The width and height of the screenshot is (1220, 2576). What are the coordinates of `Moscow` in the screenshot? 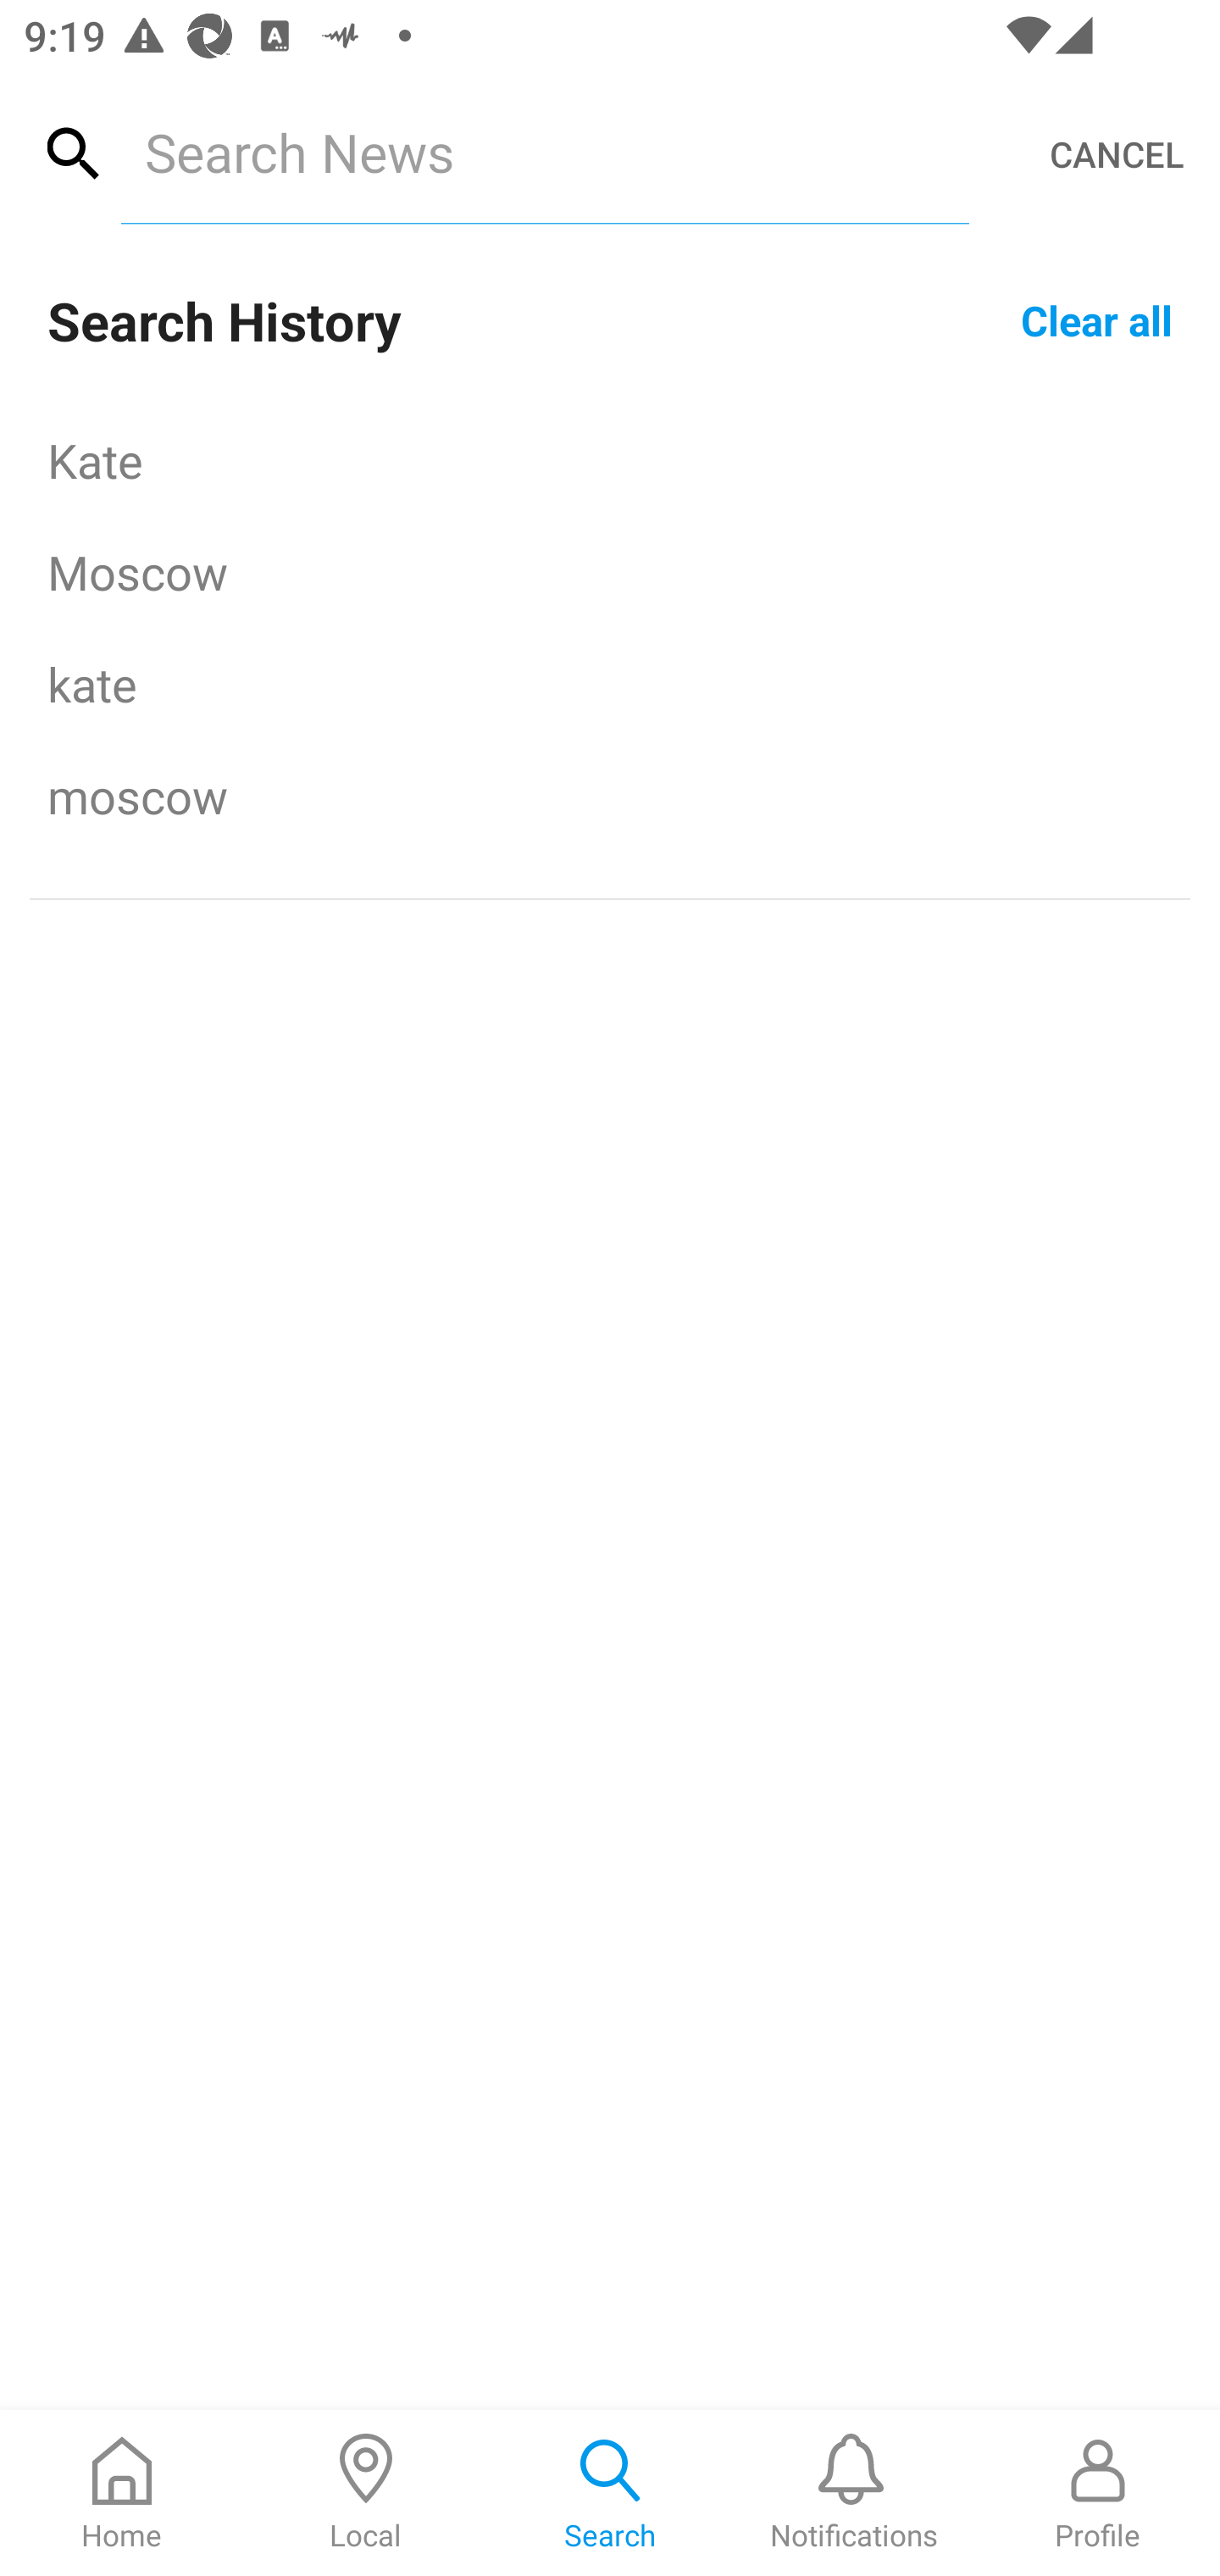 It's located at (610, 571).